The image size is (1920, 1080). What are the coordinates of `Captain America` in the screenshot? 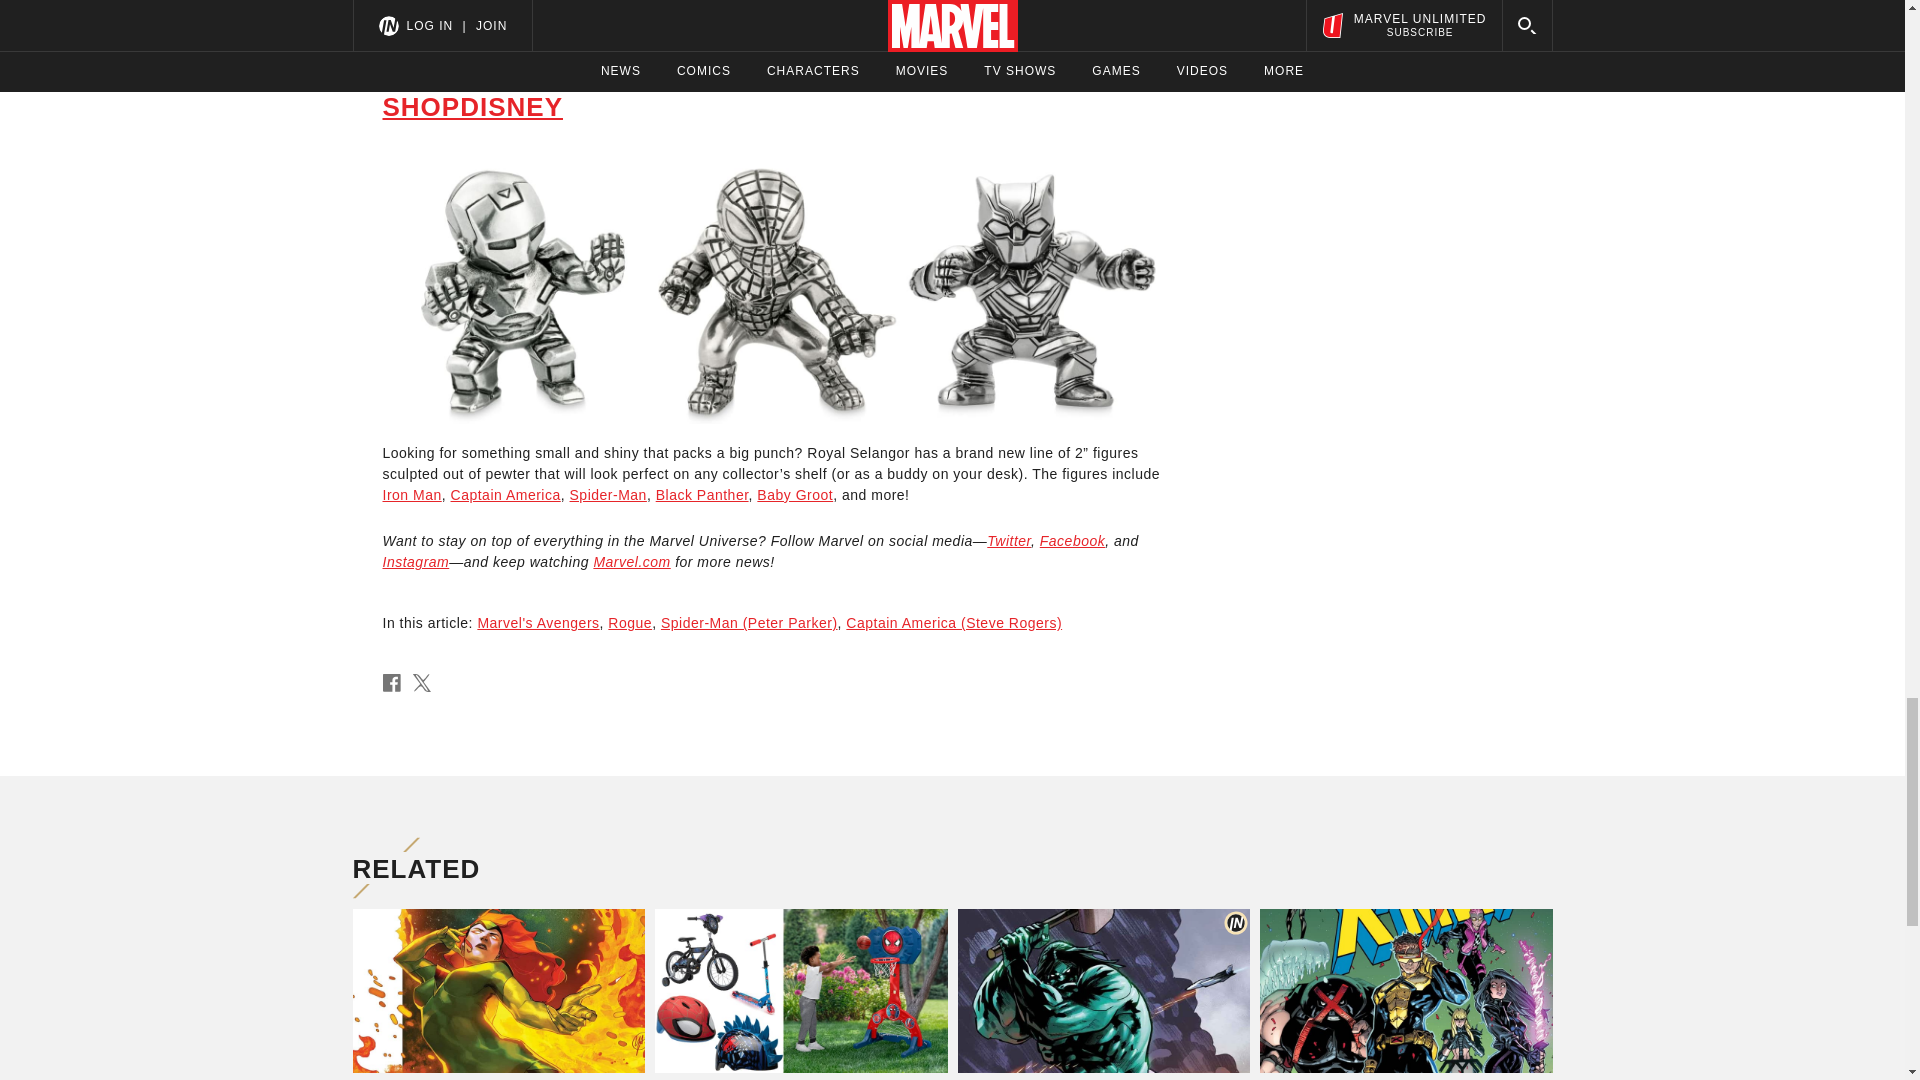 It's located at (506, 495).